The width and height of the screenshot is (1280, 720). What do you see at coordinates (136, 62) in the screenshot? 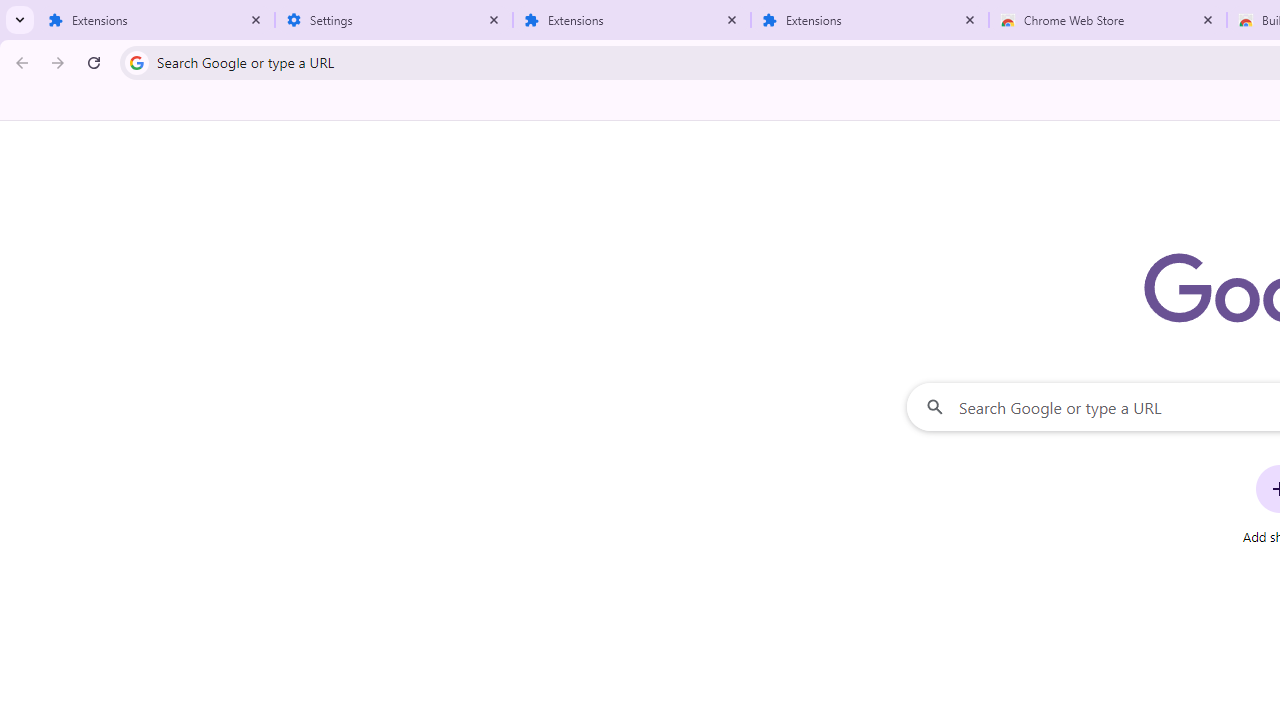
I see `Search icon` at bounding box center [136, 62].